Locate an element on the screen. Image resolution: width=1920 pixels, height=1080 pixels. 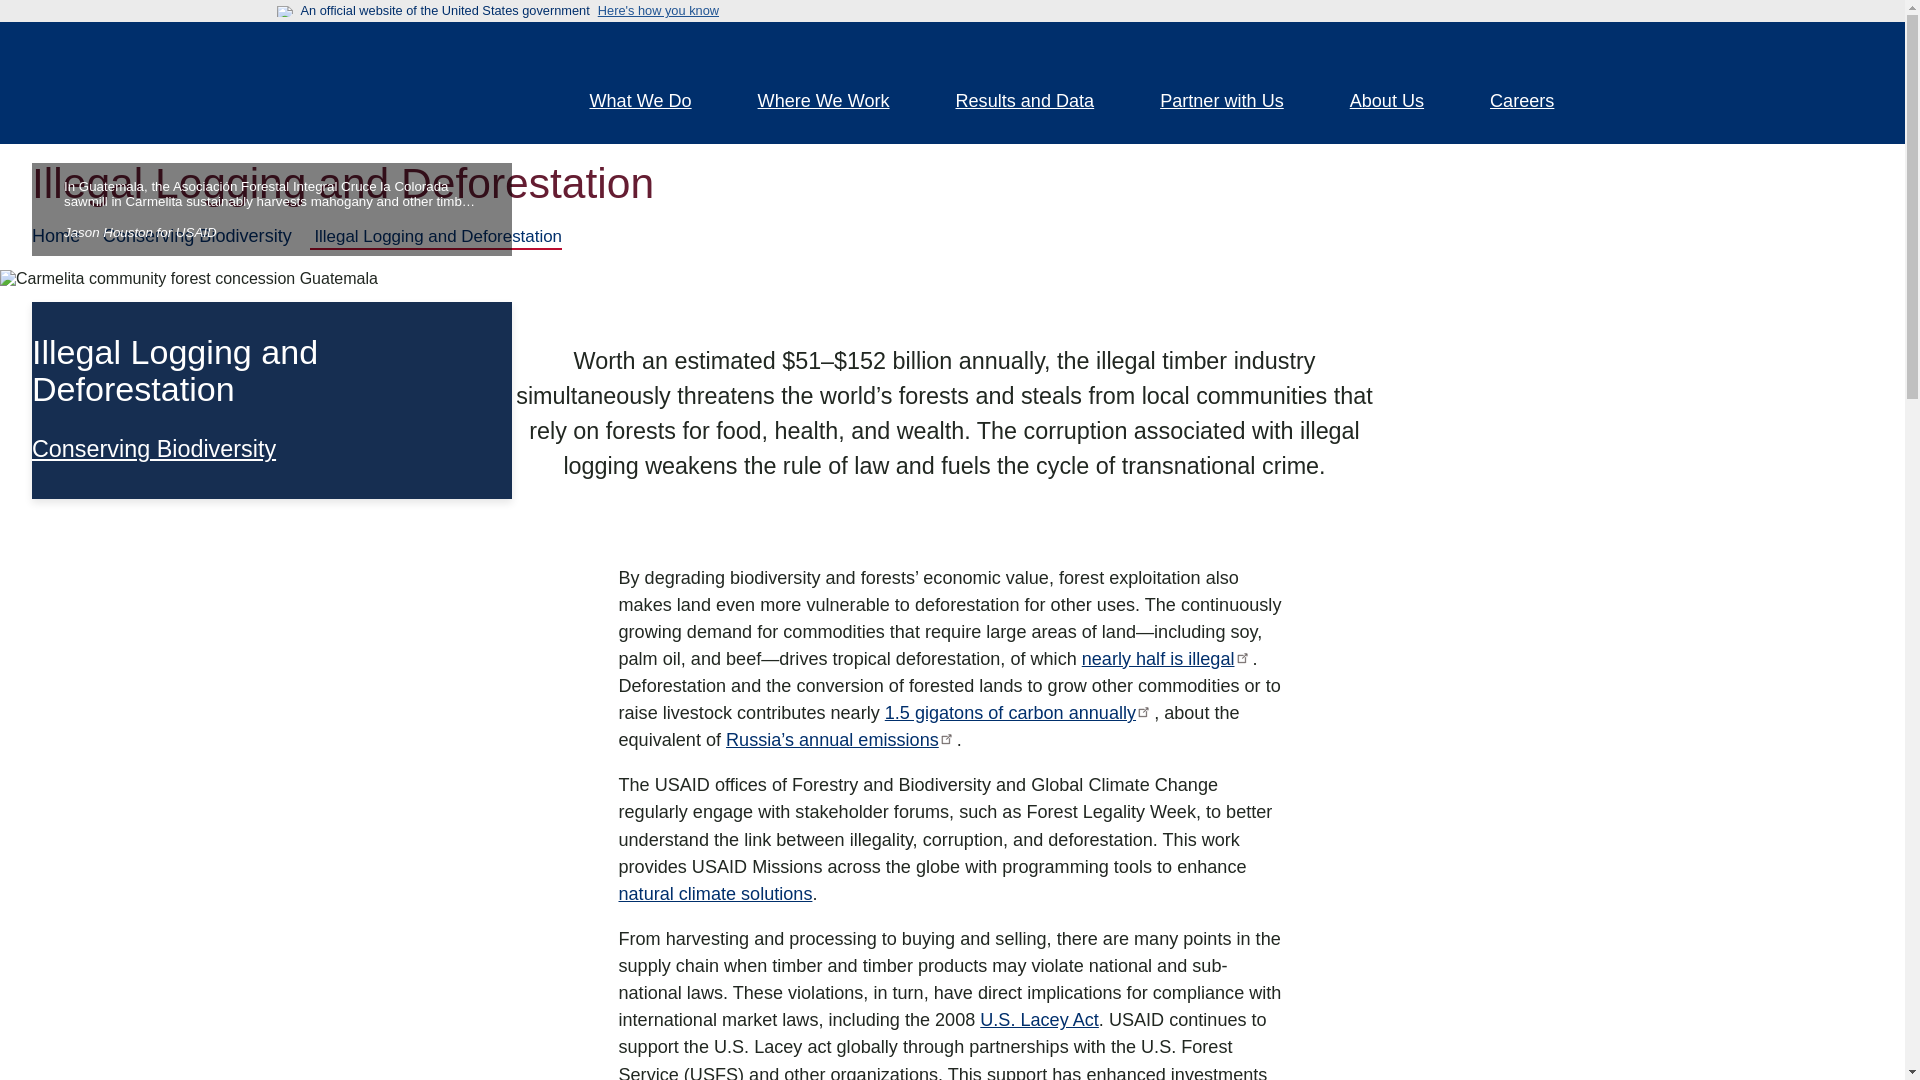
Where We Work is located at coordinates (836, 103).